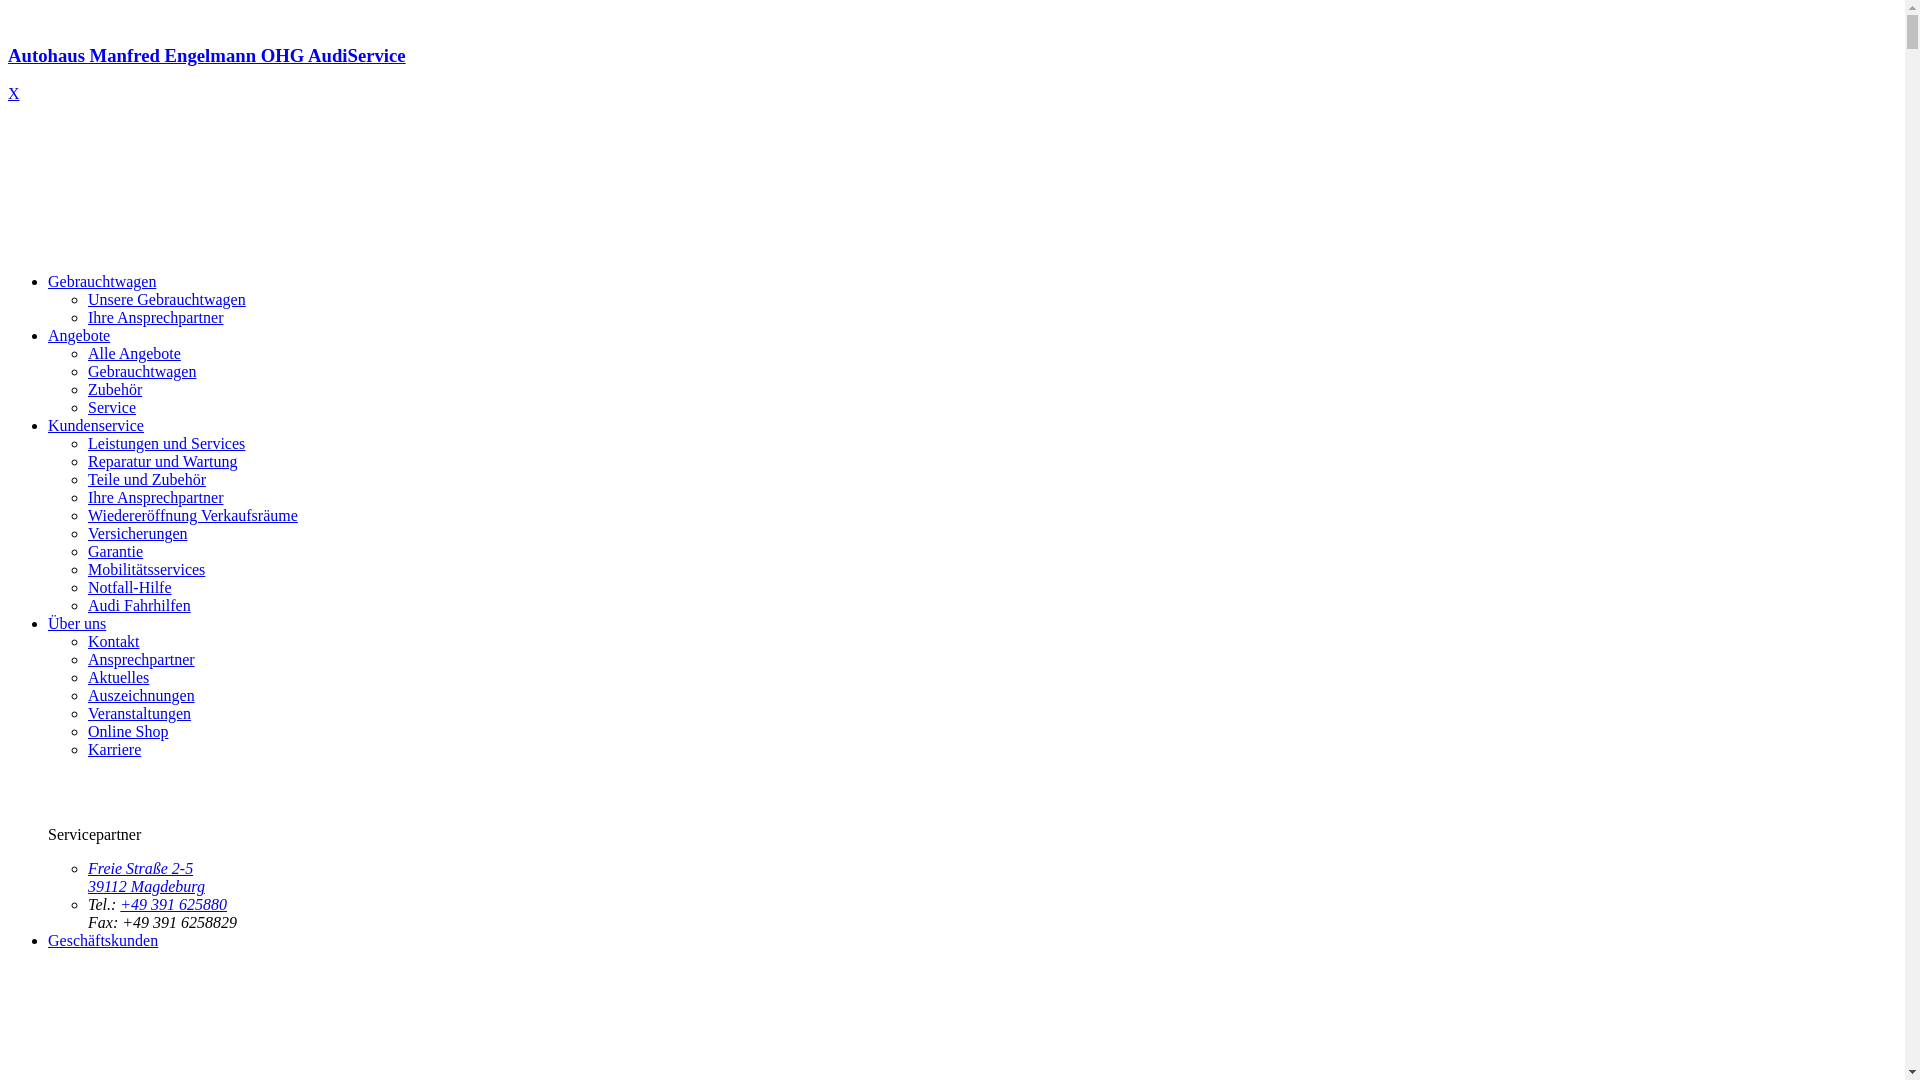 This screenshot has width=1920, height=1080. Describe the element at coordinates (162, 462) in the screenshot. I see `Reparatur und Wartung` at that location.